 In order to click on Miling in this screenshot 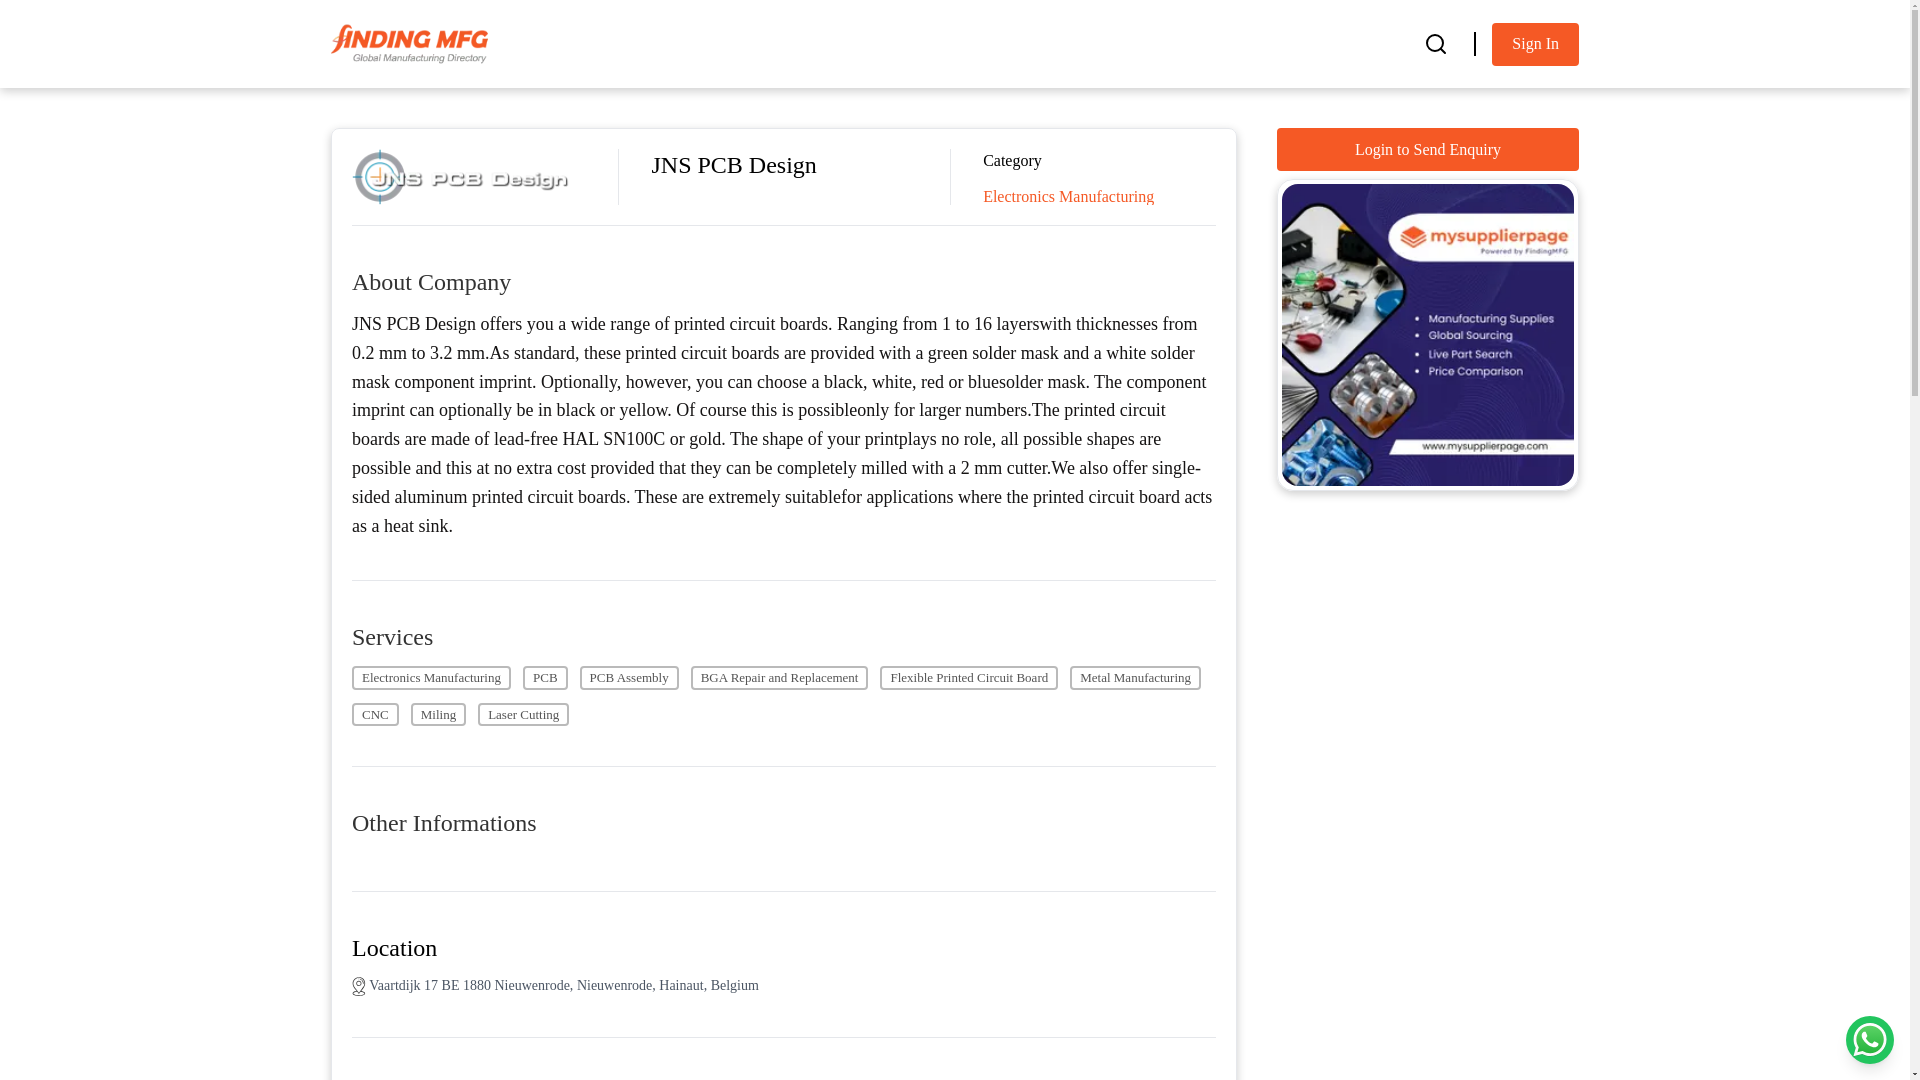, I will do `click(438, 714)`.